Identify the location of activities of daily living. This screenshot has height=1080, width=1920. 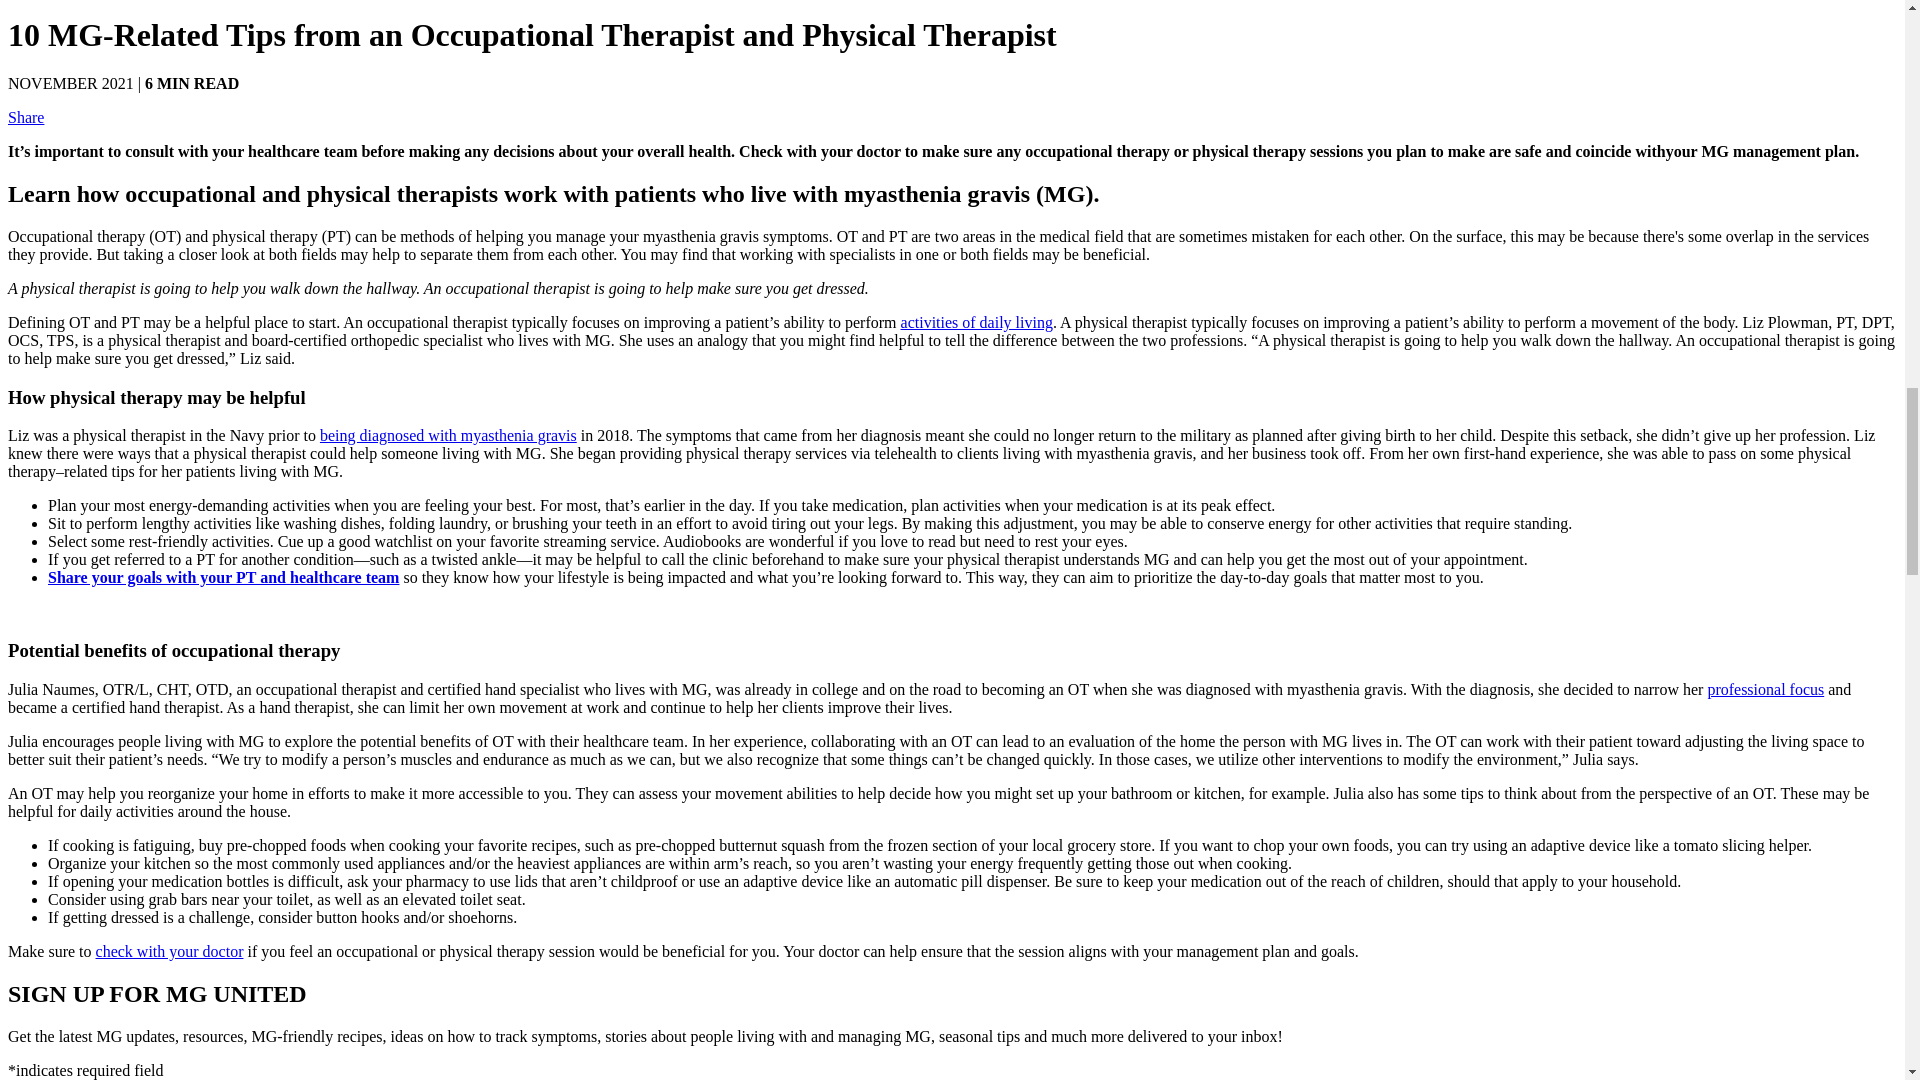
(976, 322).